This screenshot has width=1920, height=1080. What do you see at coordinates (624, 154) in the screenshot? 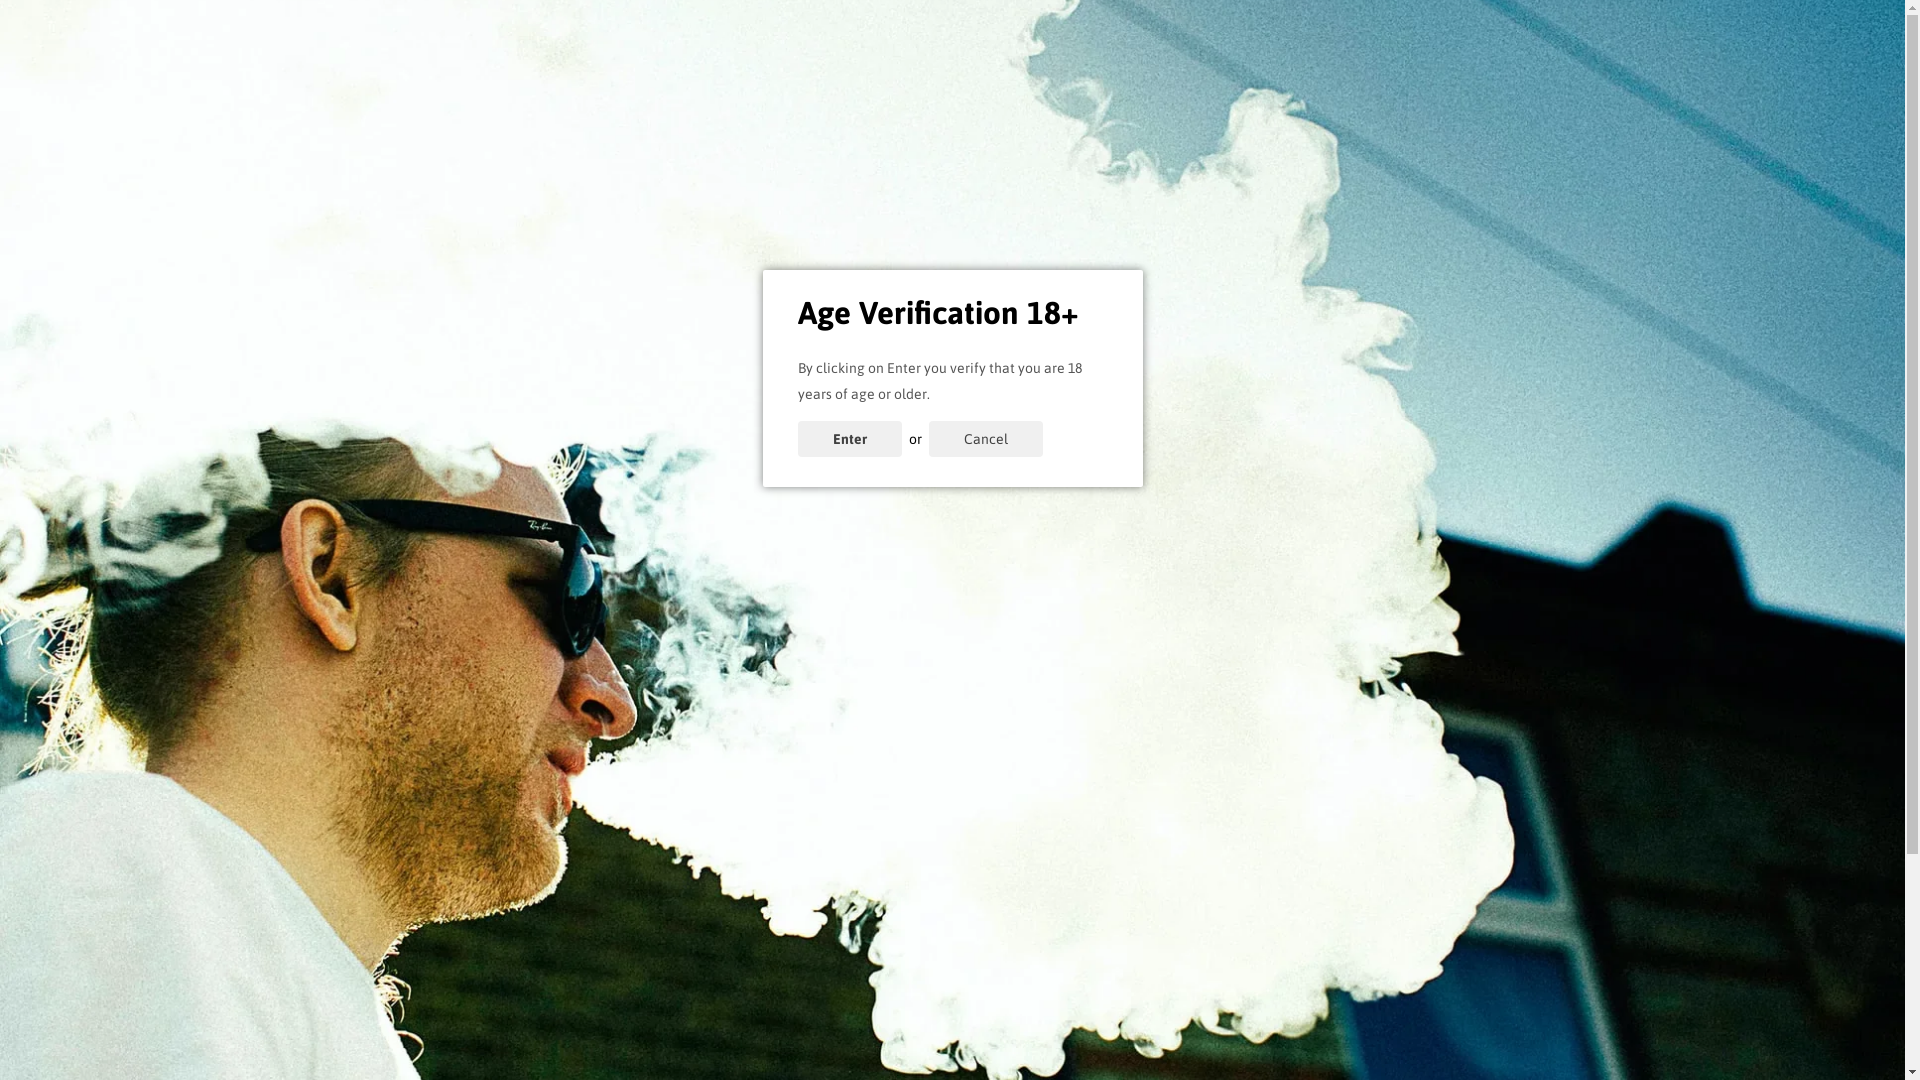
I see `E-Liquids ( N-Z )` at bounding box center [624, 154].